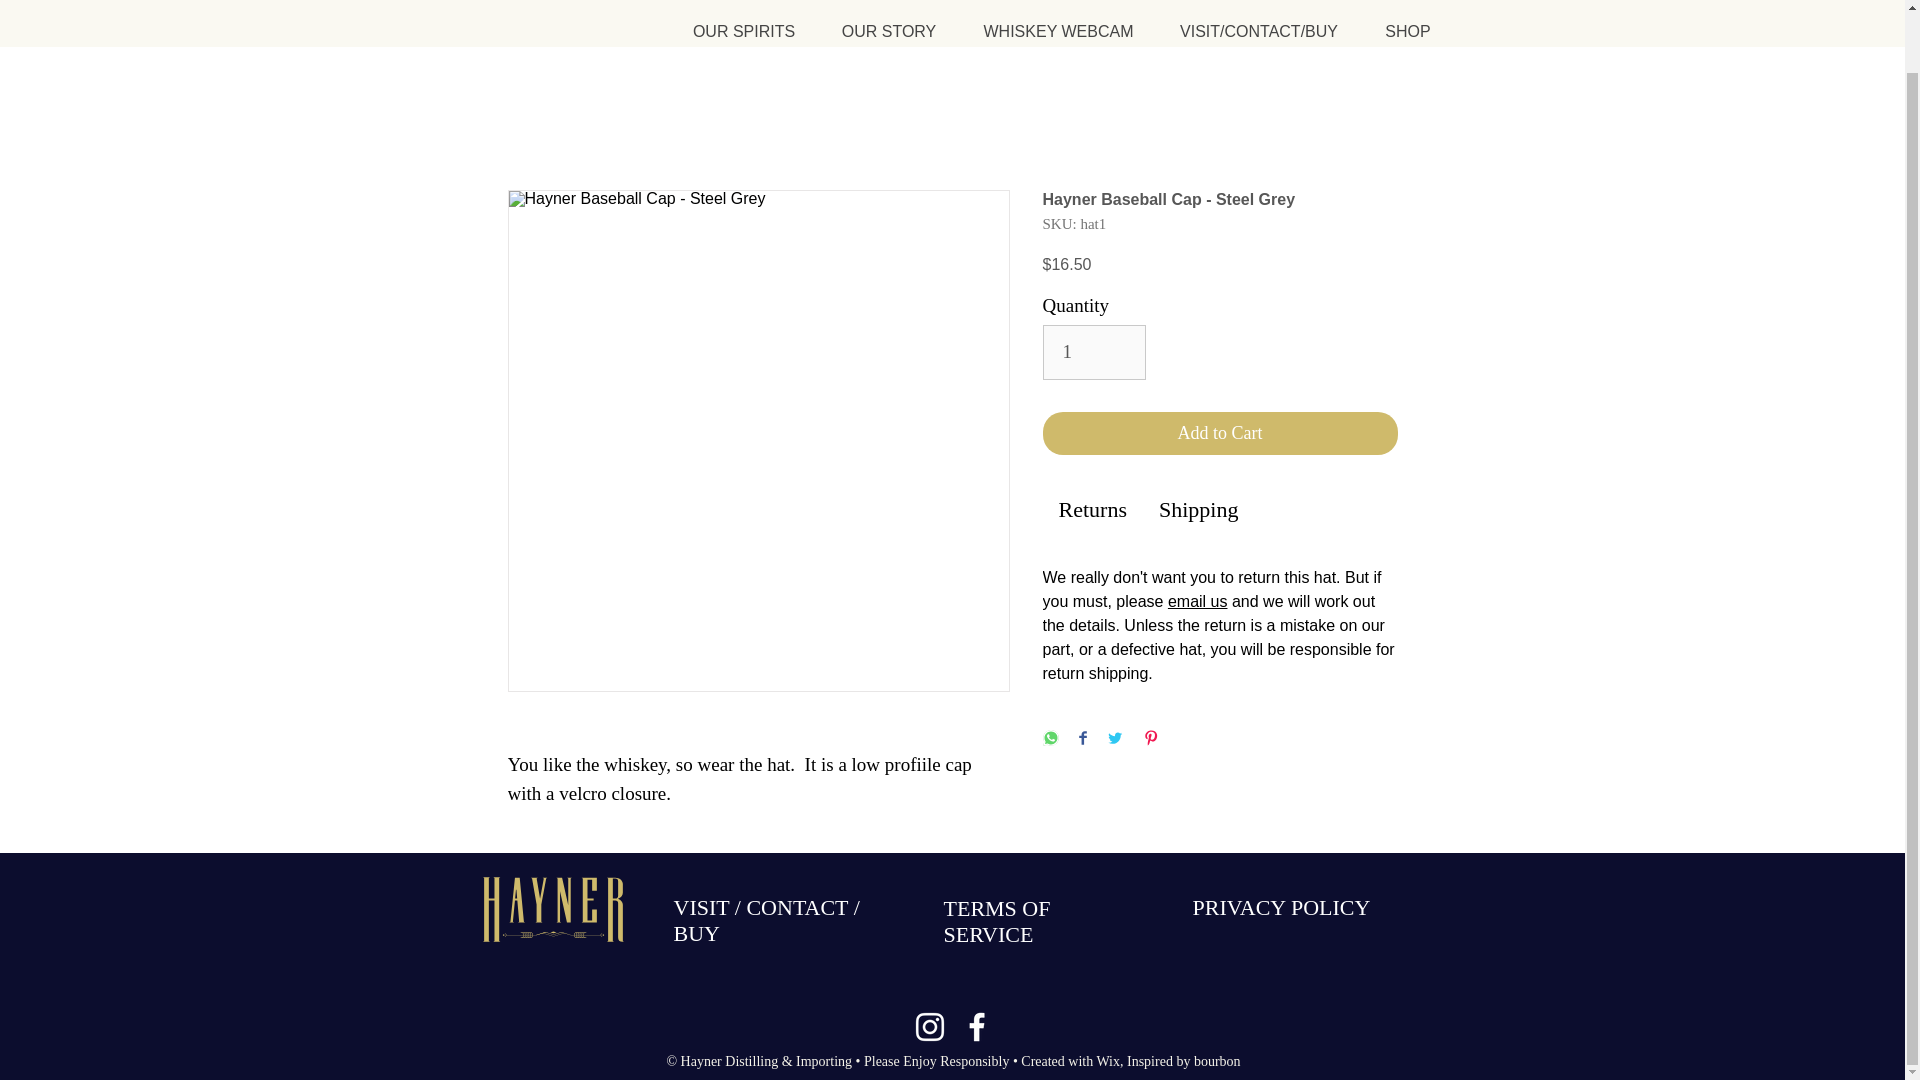  Describe the element at coordinates (1094, 352) in the screenshot. I see `1` at that location.